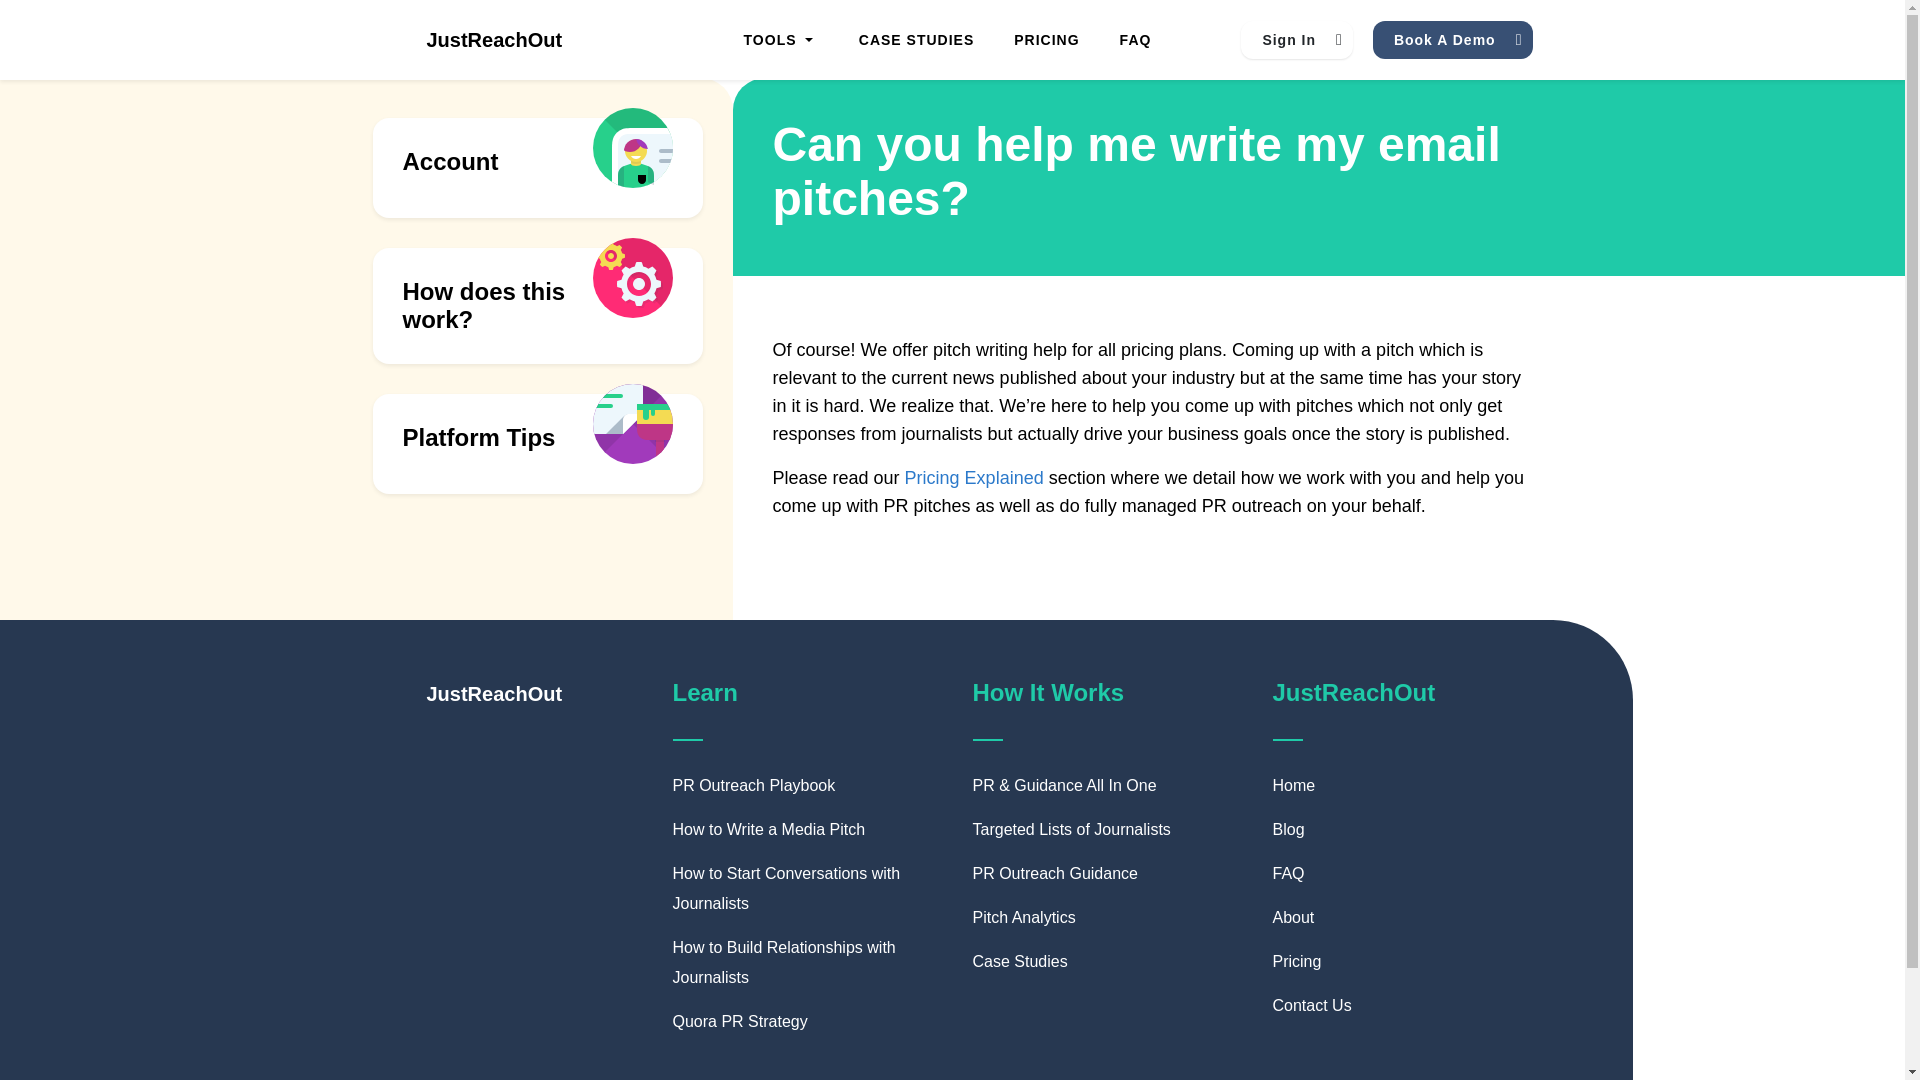 The height and width of the screenshot is (1080, 1920). What do you see at coordinates (778, 40) in the screenshot?
I see `TOOLS` at bounding box center [778, 40].